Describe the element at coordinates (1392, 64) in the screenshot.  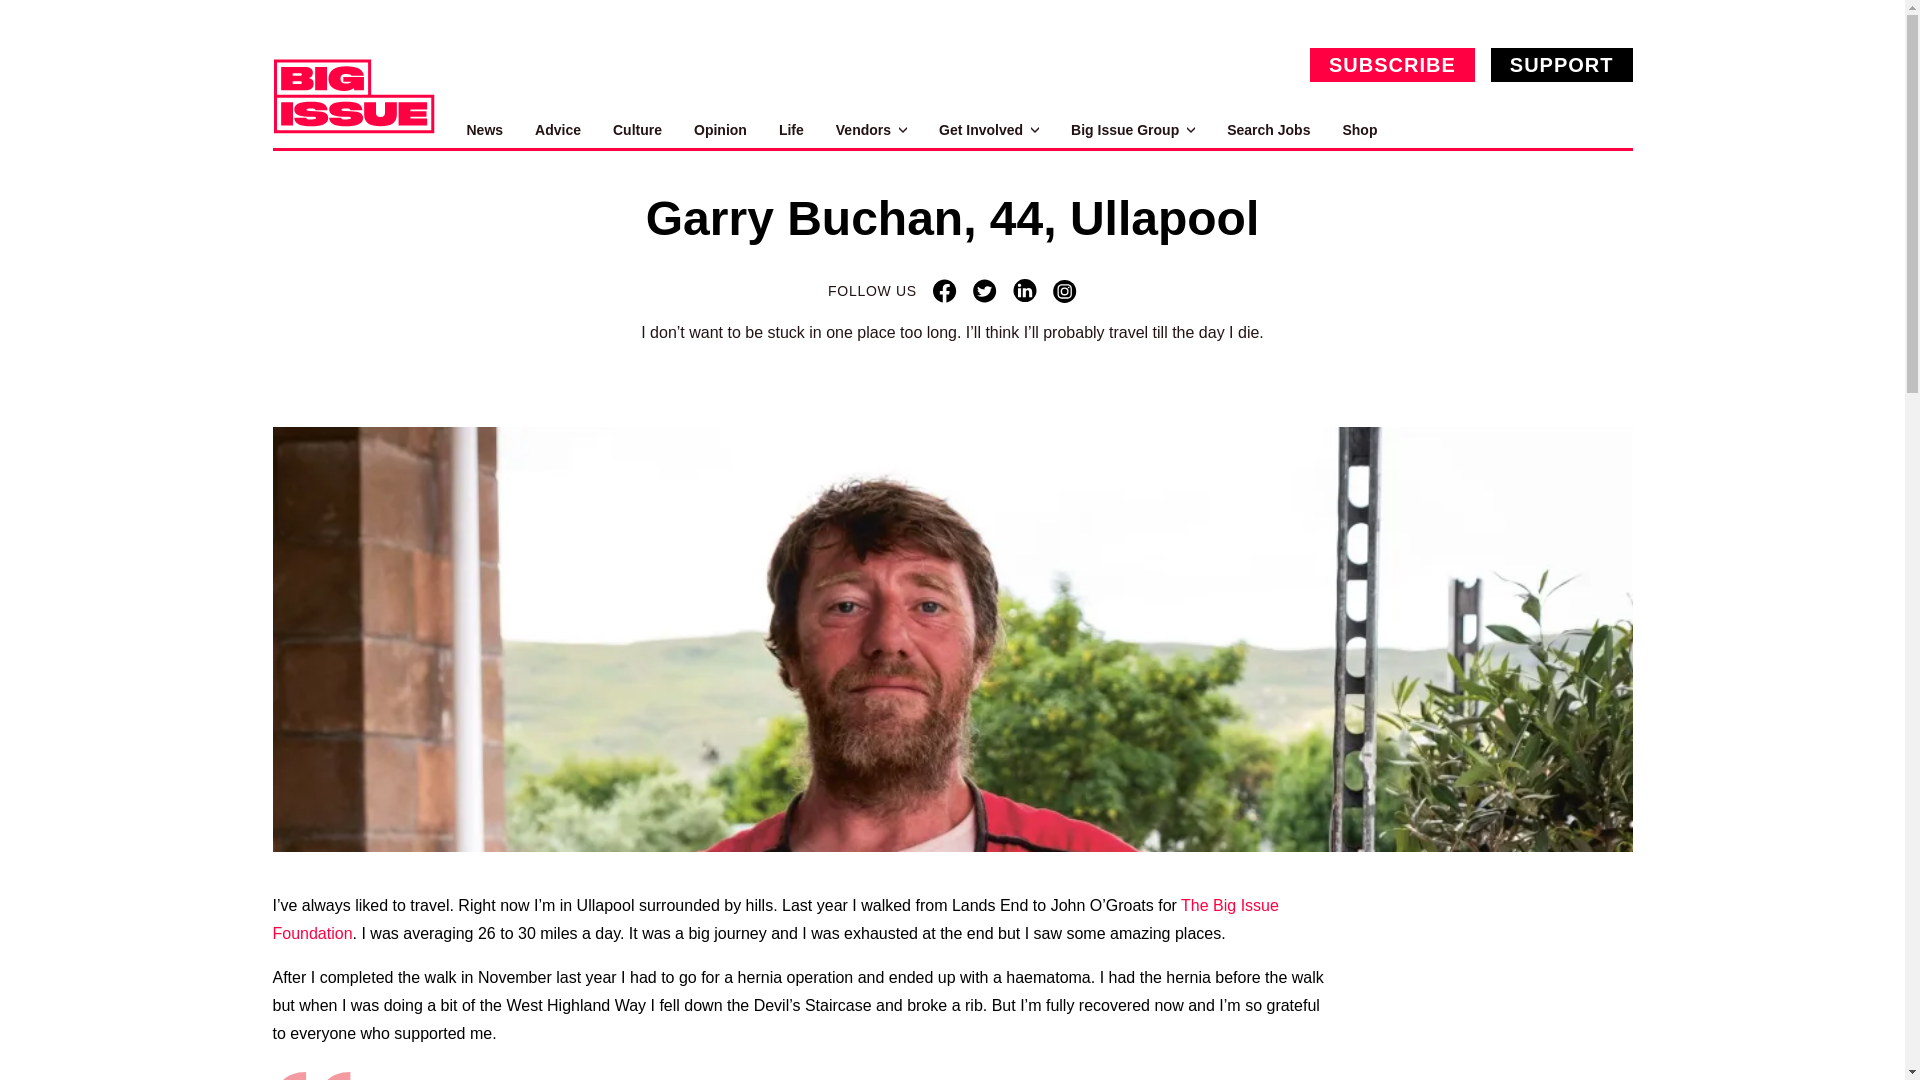
I see `Subscribe` at that location.